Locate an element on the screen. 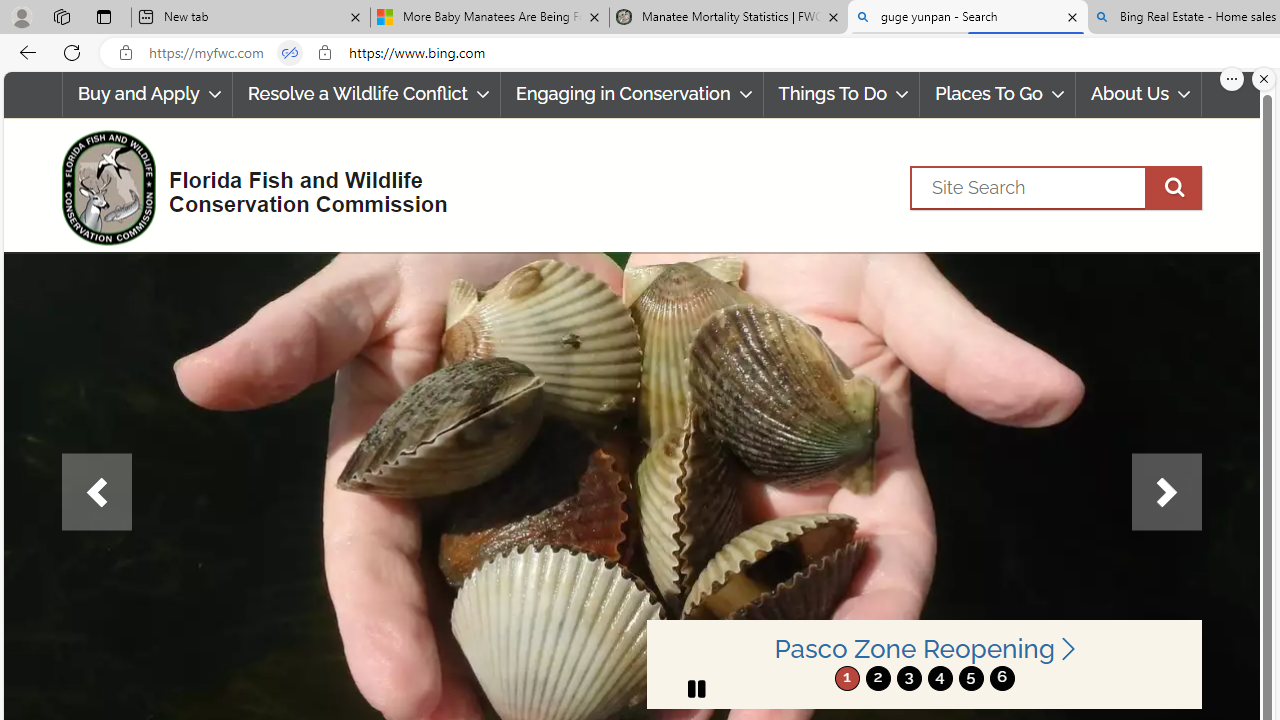  Tab actions menu is located at coordinates (104, 16).